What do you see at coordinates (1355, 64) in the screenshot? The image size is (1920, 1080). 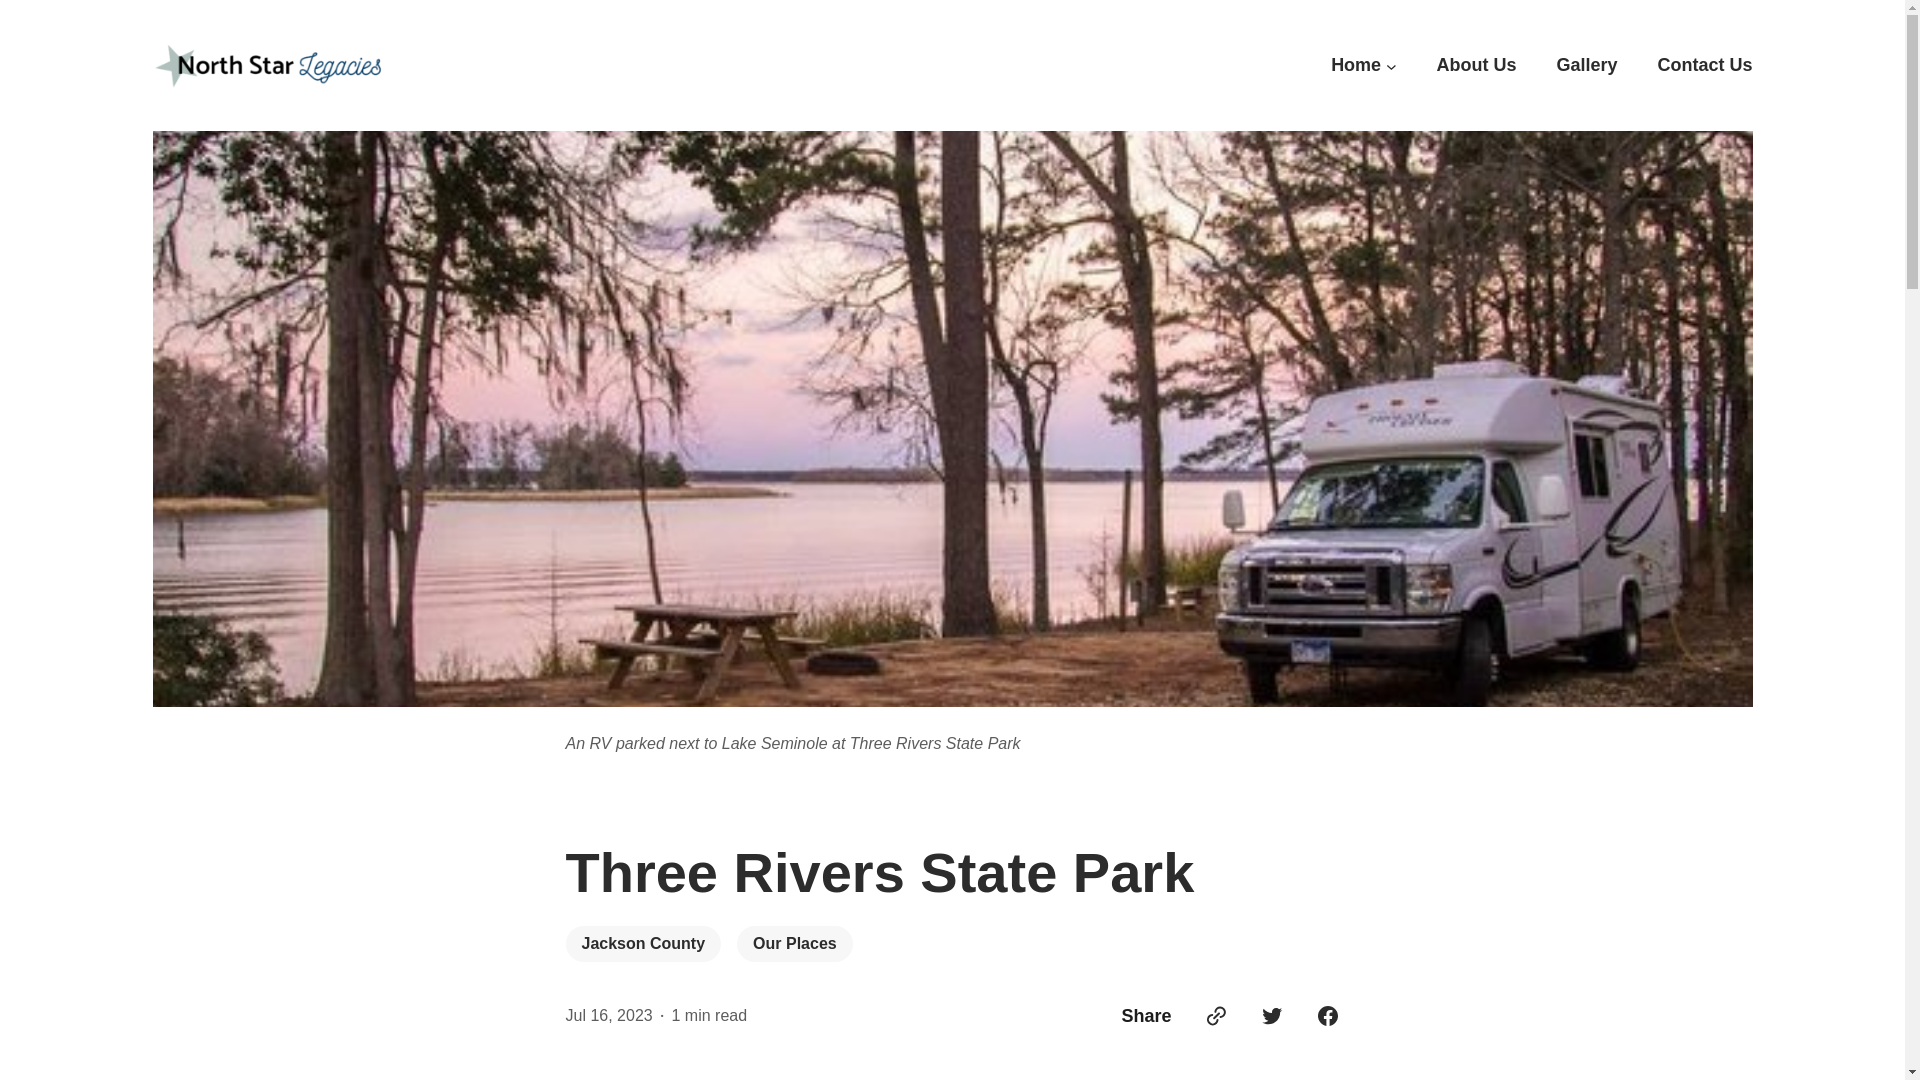 I see `Home` at bounding box center [1355, 64].